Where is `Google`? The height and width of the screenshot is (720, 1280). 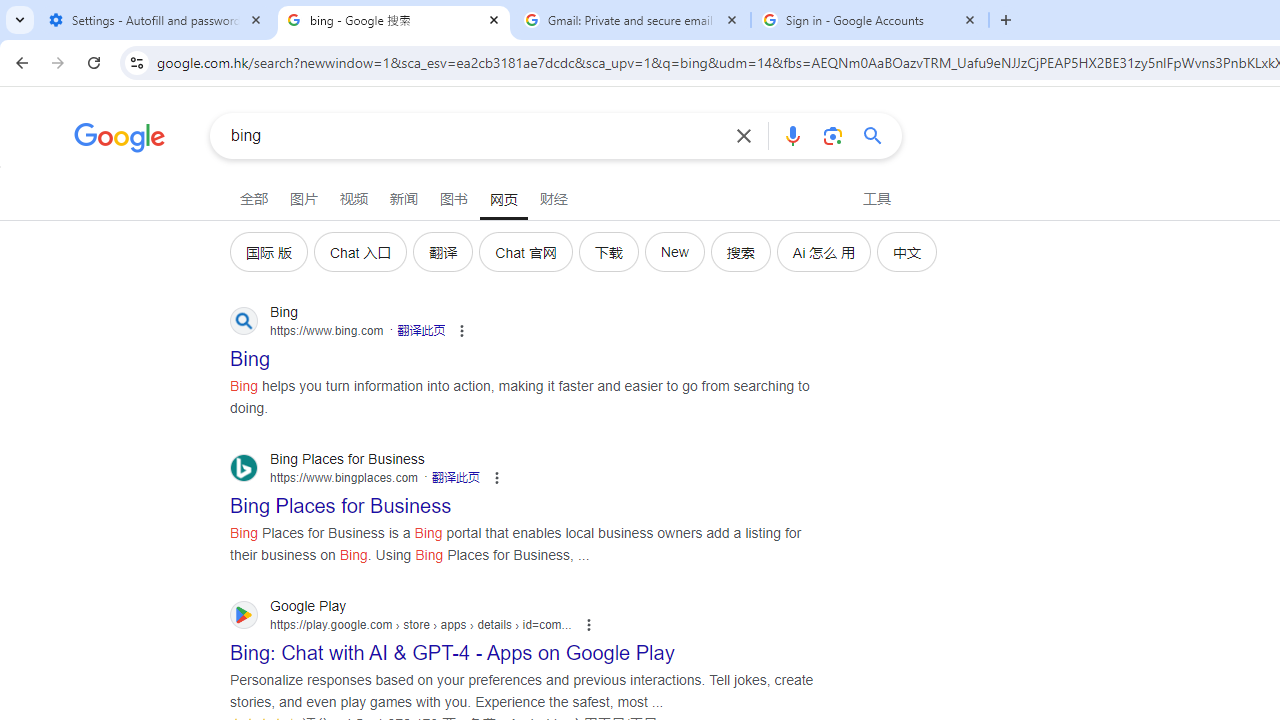
Google is located at coordinates (120, 140).